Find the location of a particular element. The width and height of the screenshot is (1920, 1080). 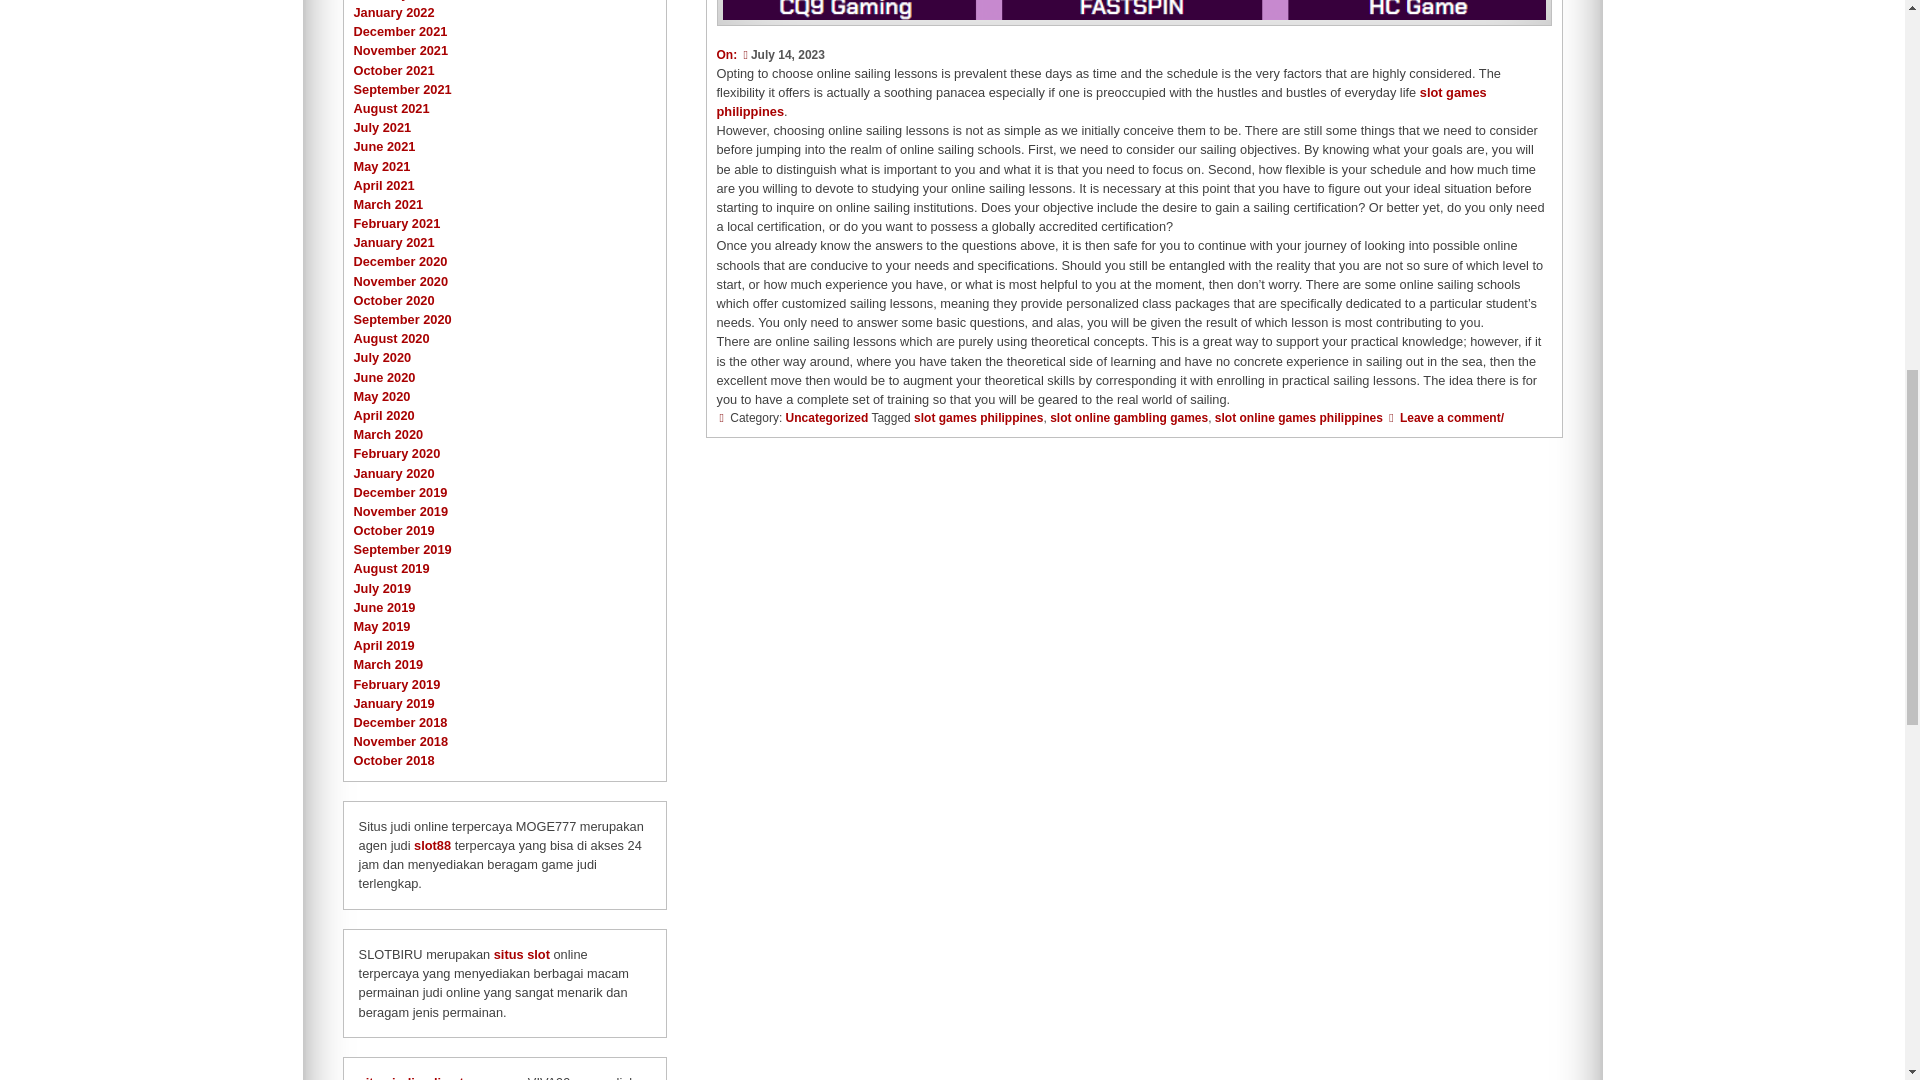

slot games philippines is located at coordinates (1101, 102).